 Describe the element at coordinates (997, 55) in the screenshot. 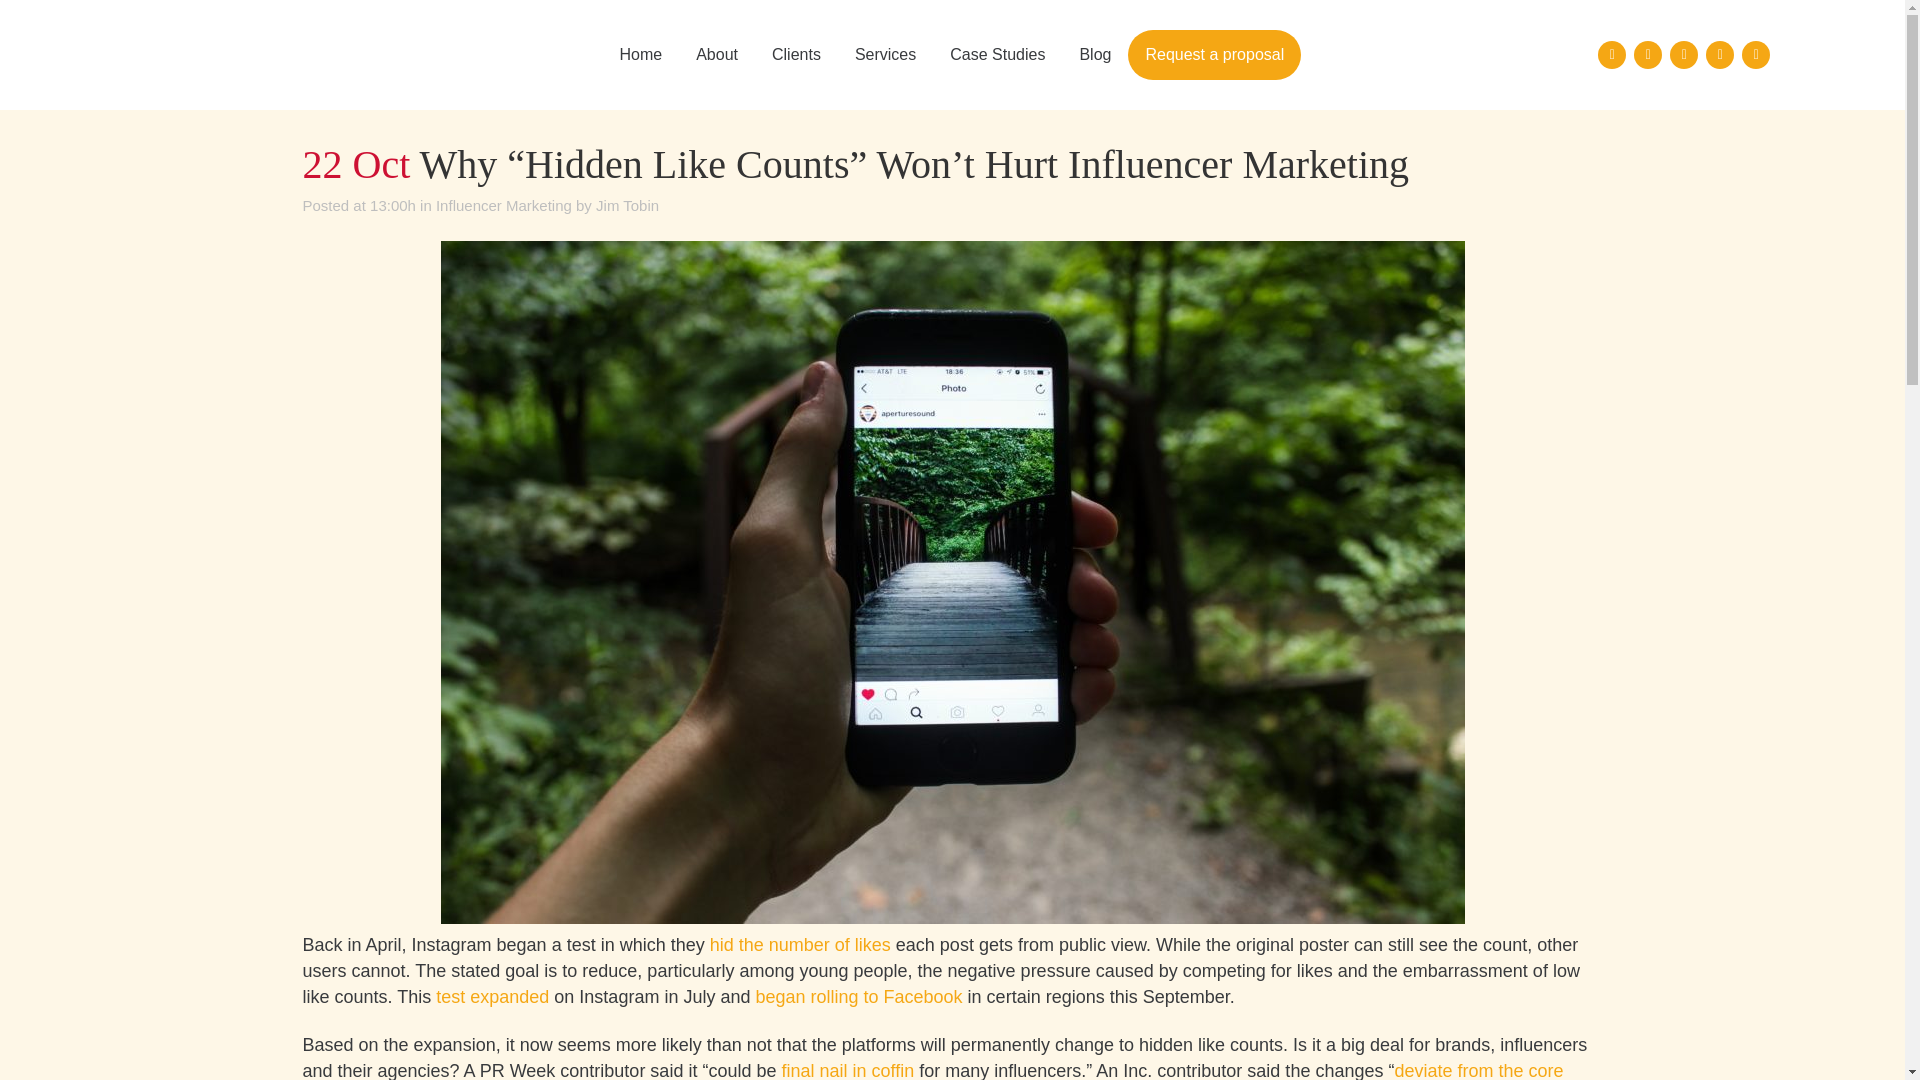

I see `Case Studies` at that location.